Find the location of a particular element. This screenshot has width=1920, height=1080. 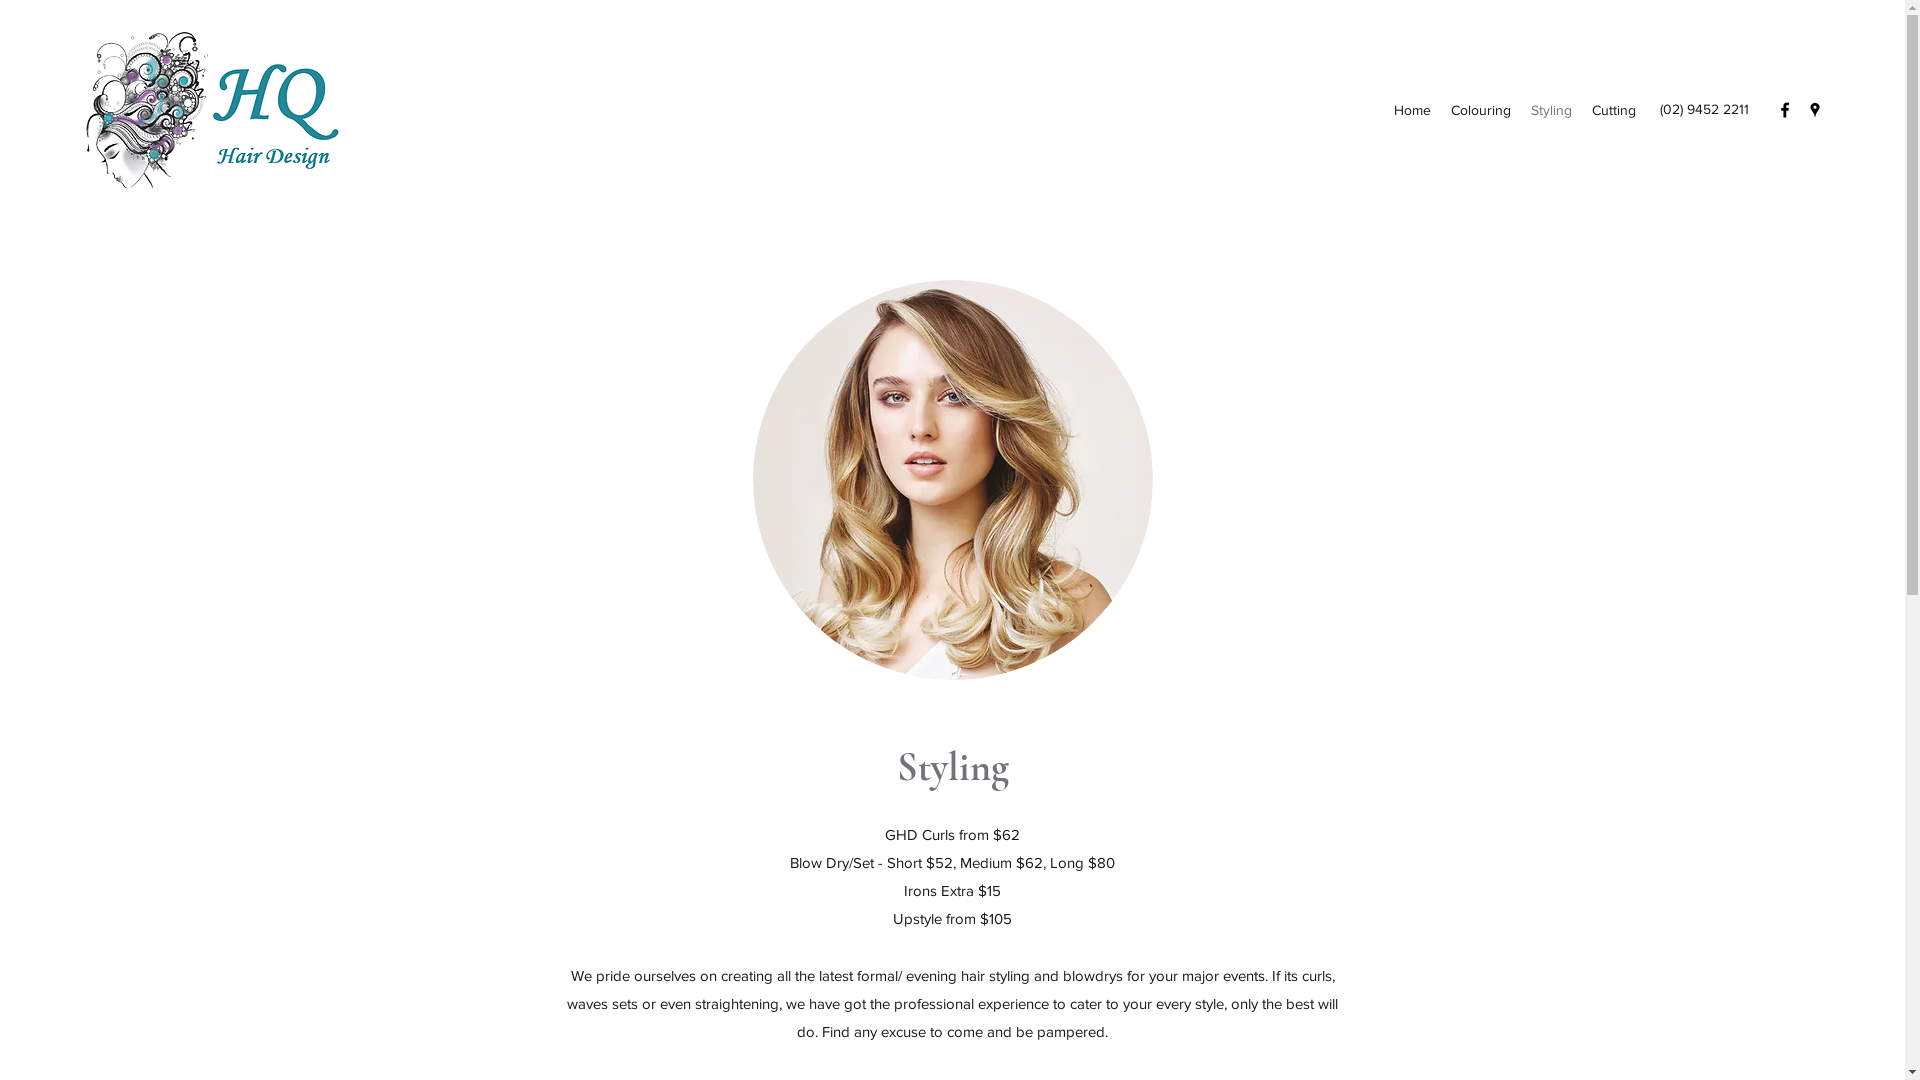

Cutting is located at coordinates (1614, 110).